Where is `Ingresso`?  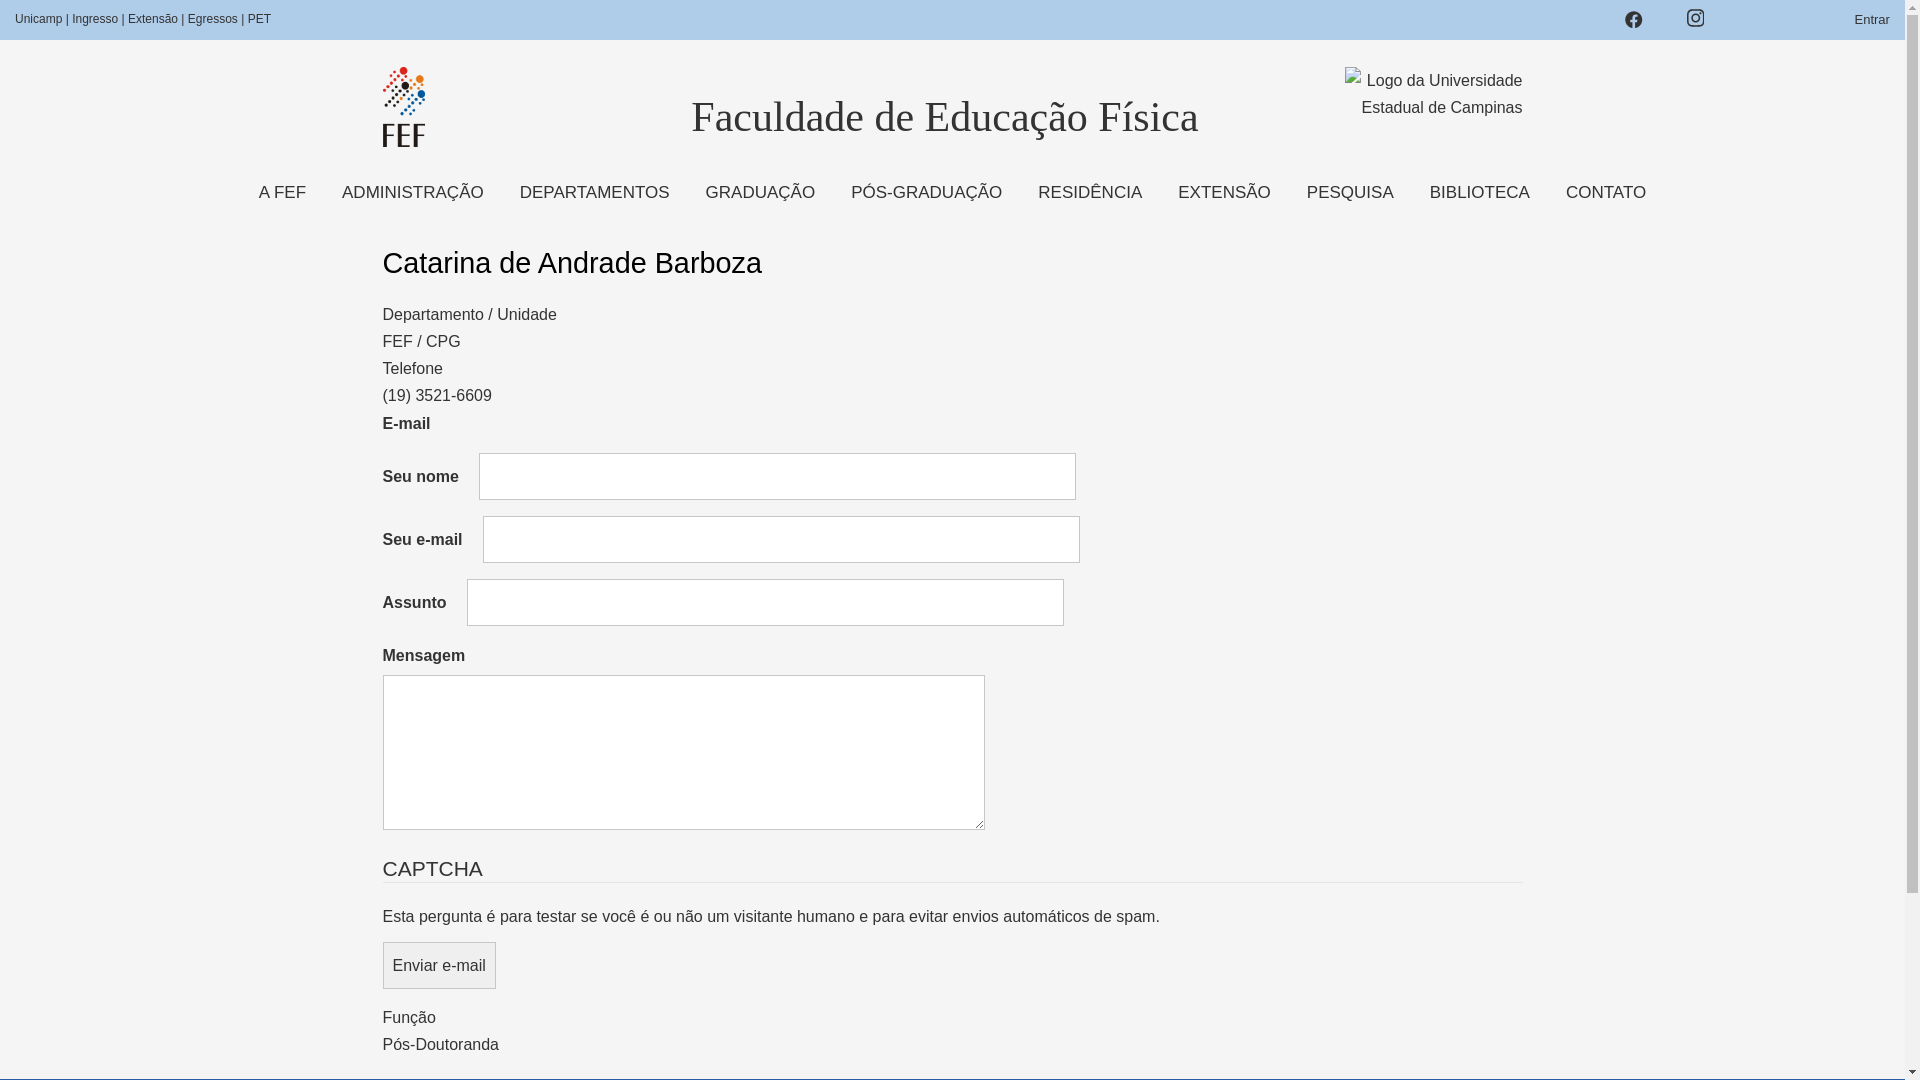
Ingresso is located at coordinates (95, 19).